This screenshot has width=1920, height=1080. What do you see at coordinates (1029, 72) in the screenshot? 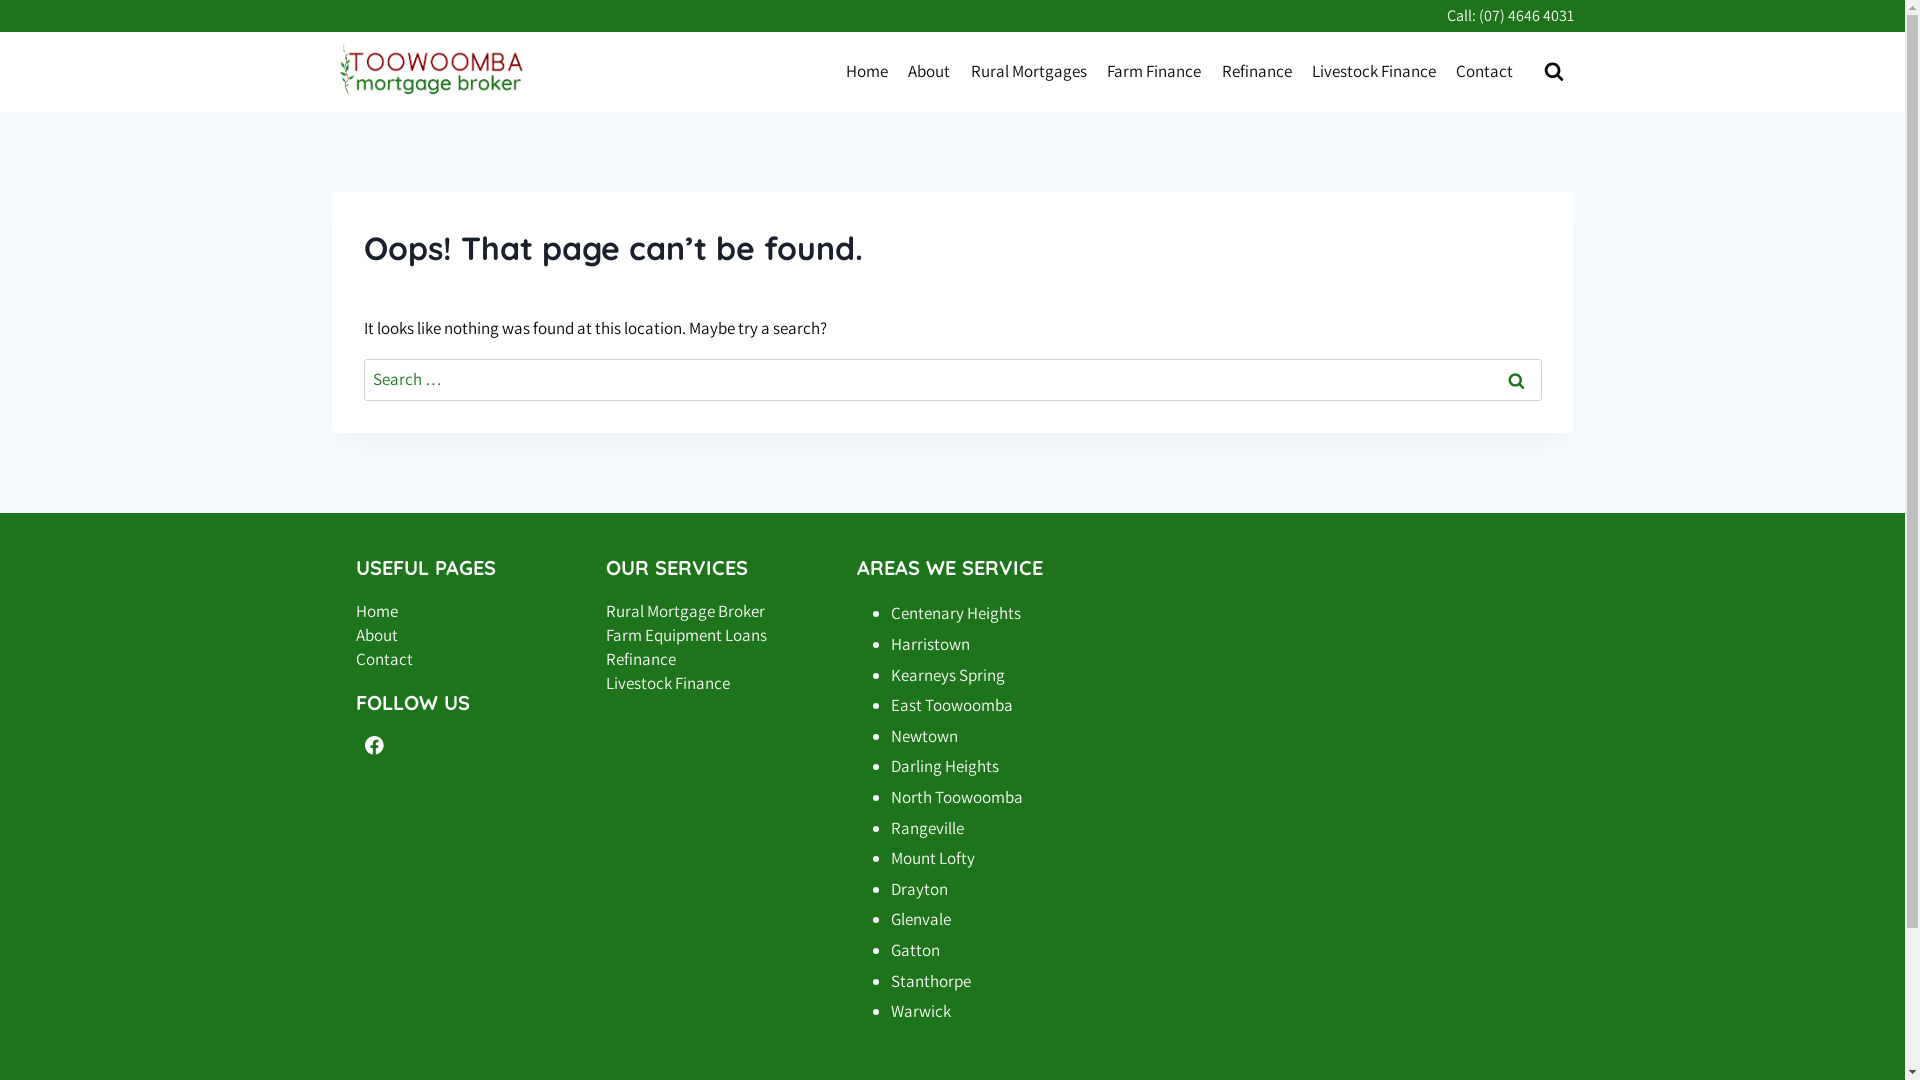
I see `Rural Mortgages` at bounding box center [1029, 72].